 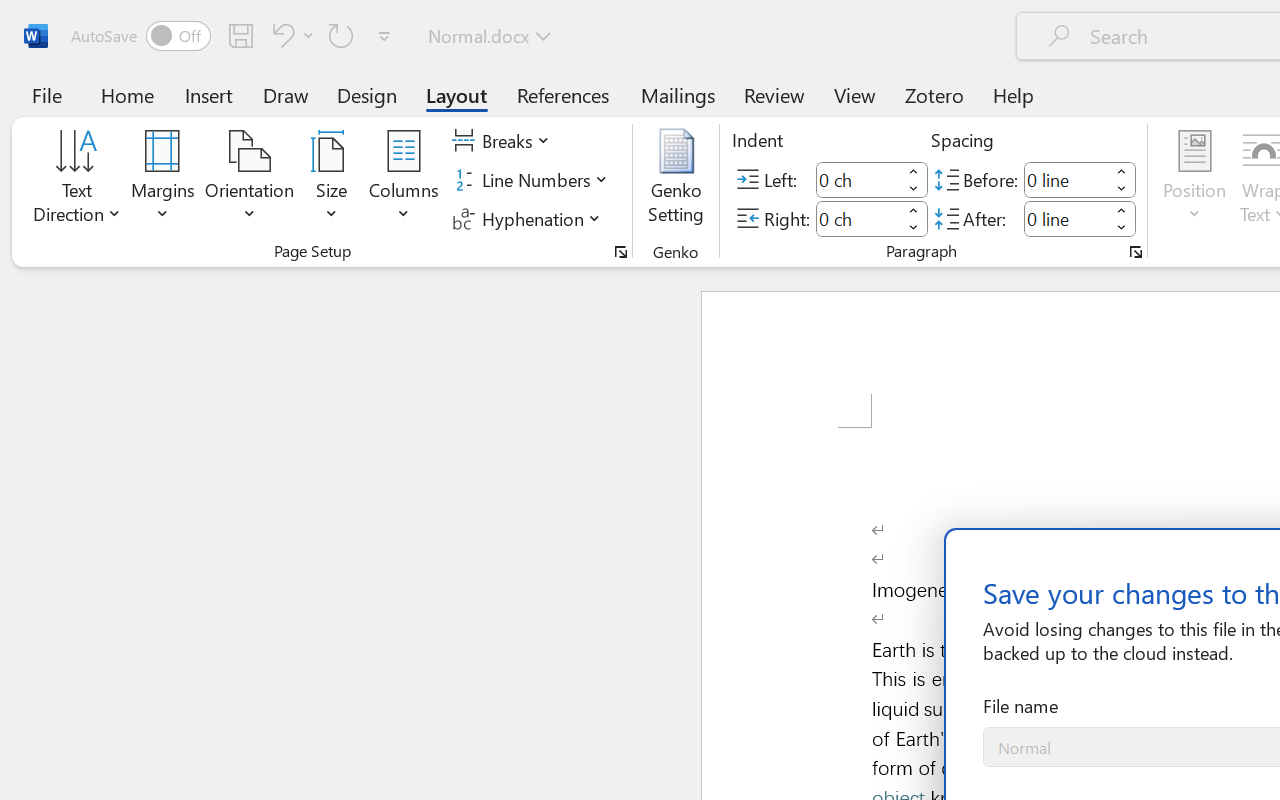 What do you see at coordinates (1014, 94) in the screenshot?
I see `Help` at bounding box center [1014, 94].